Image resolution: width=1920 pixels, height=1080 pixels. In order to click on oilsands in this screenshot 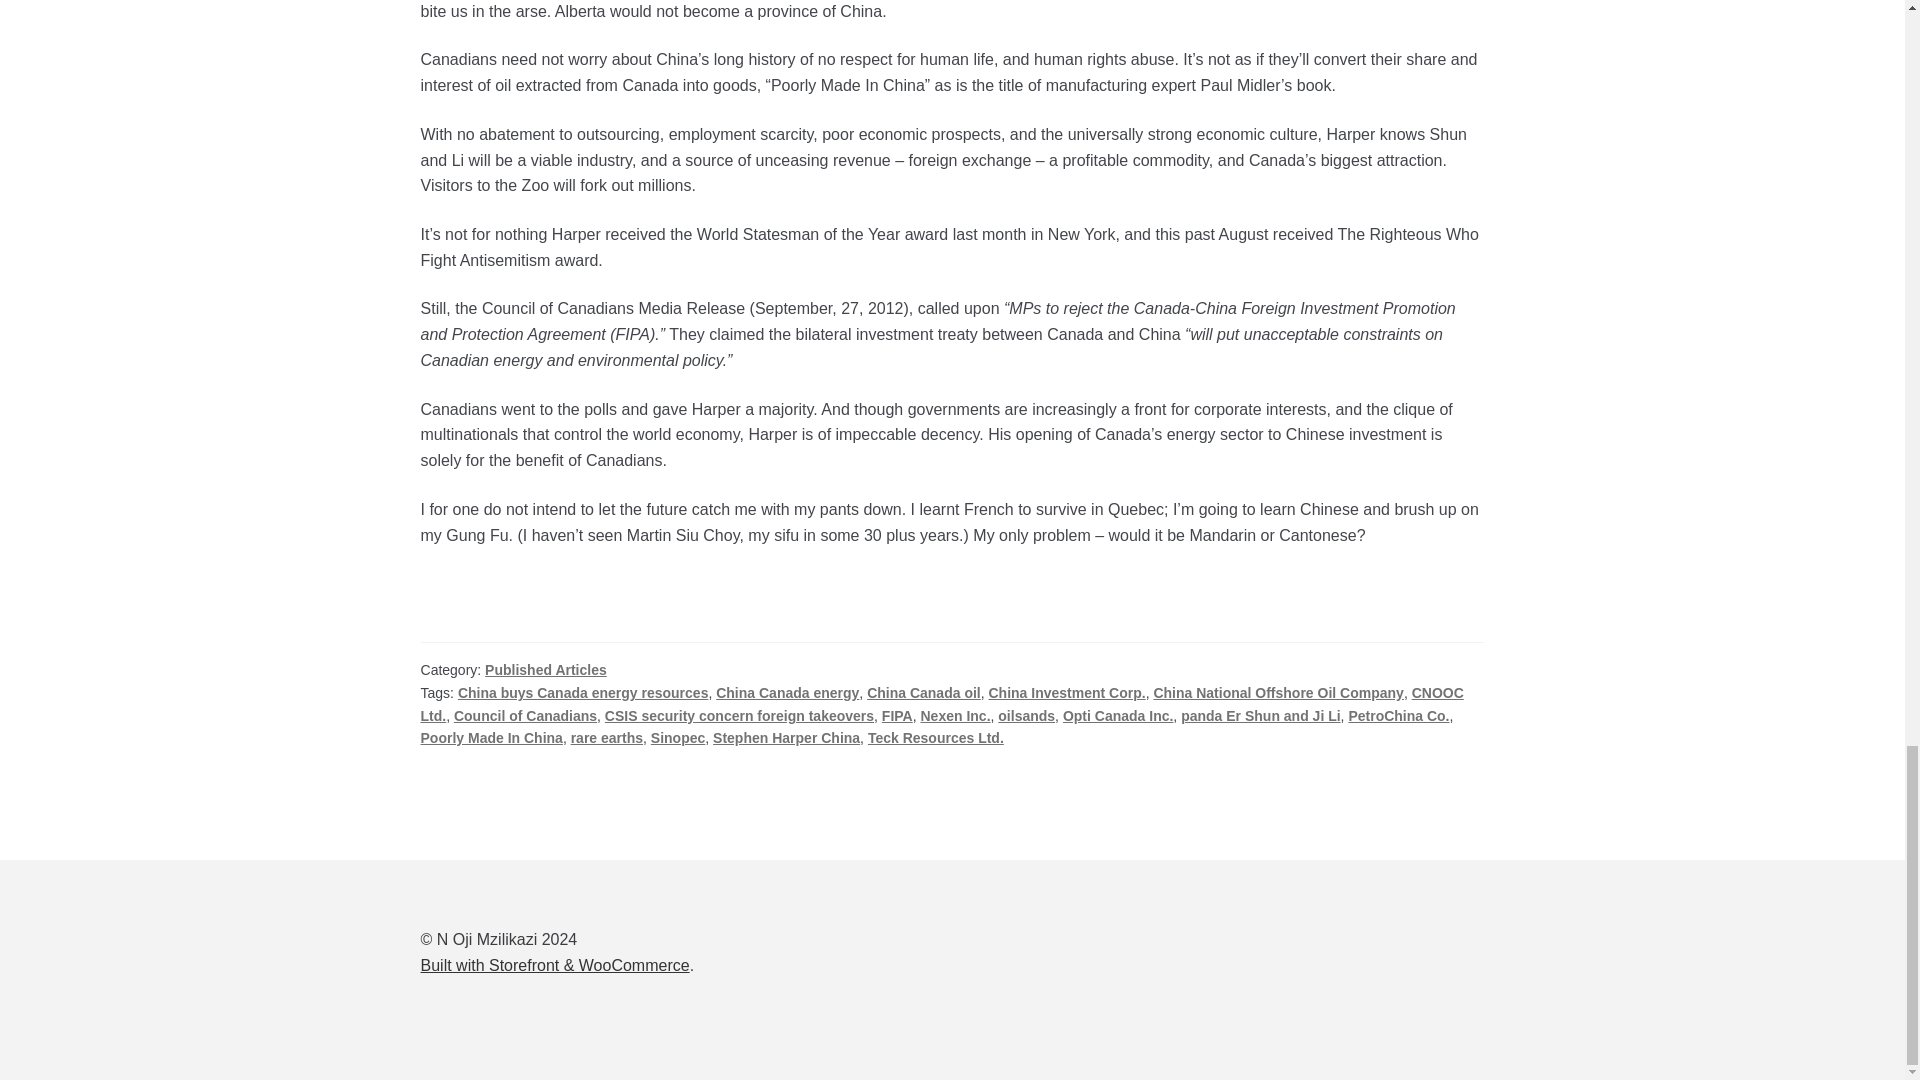, I will do `click(1026, 716)`.